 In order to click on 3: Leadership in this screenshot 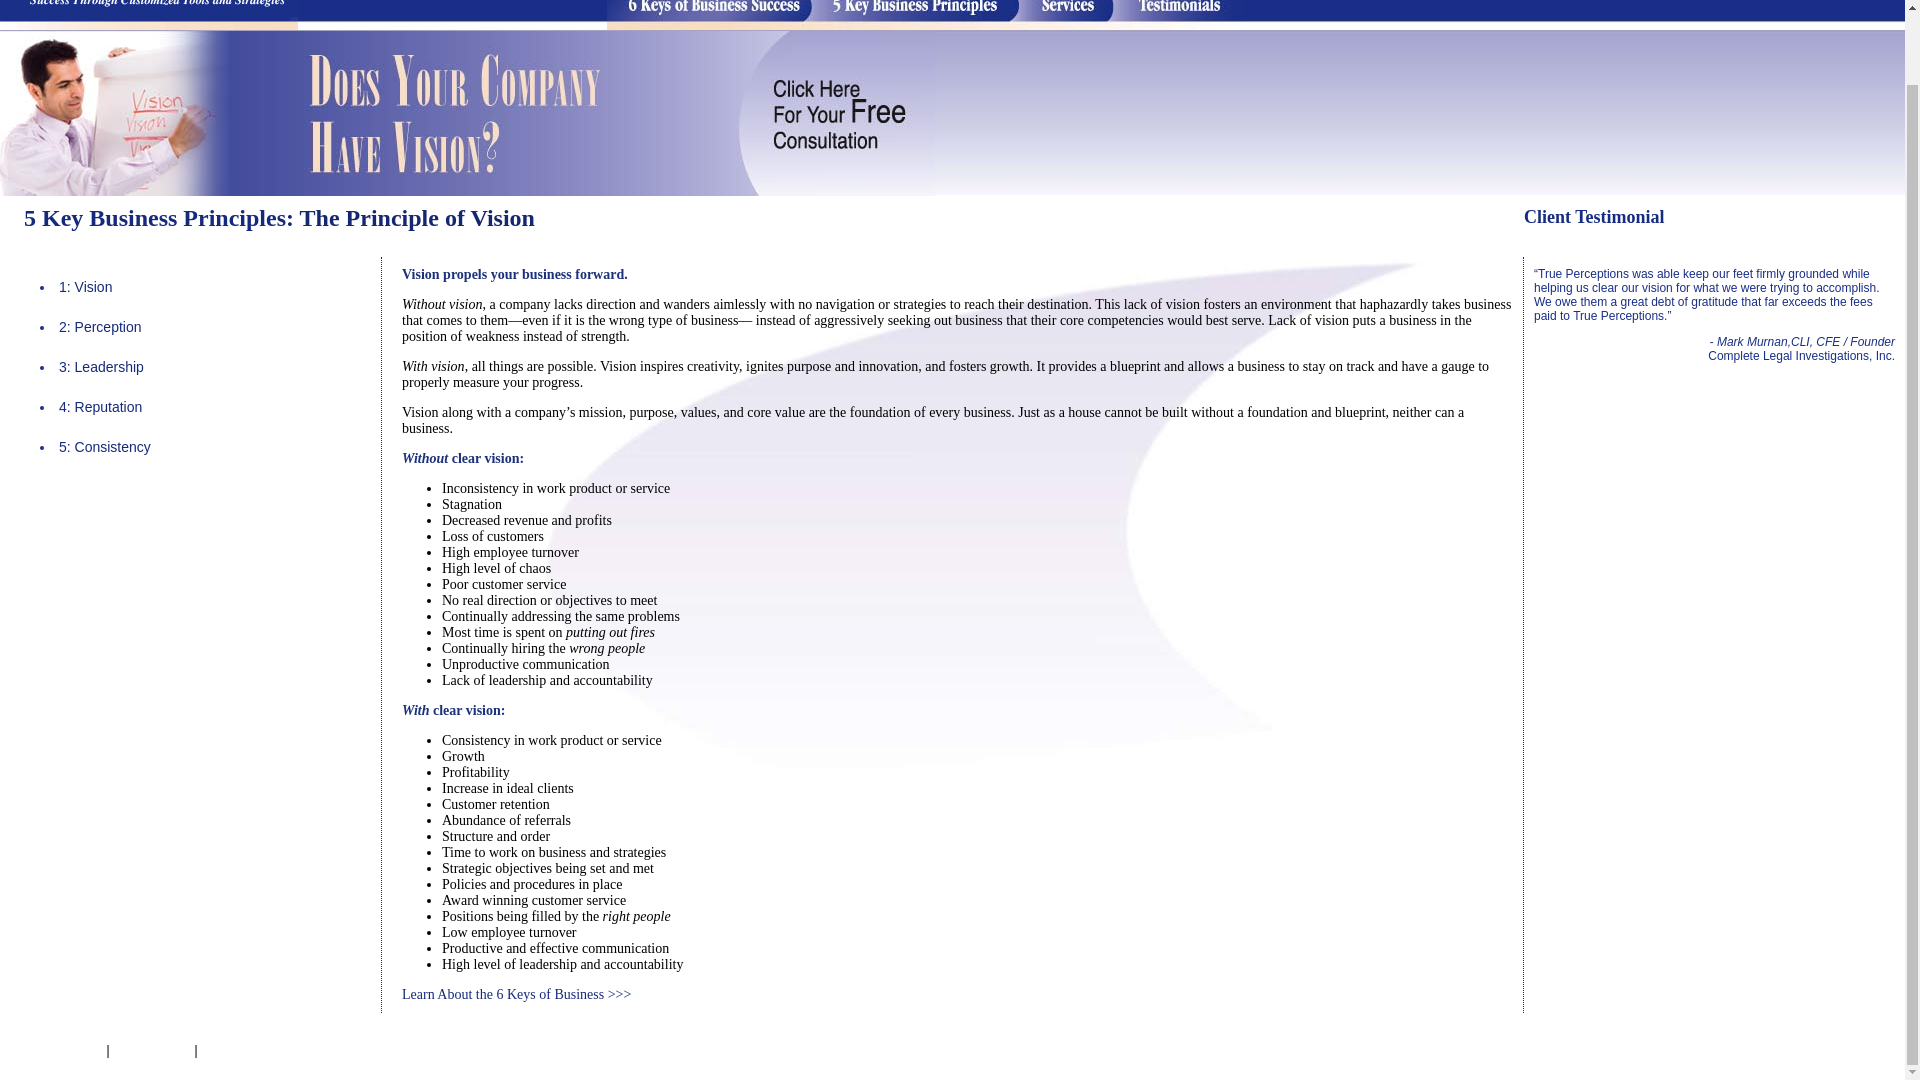, I will do `click(102, 366)`.